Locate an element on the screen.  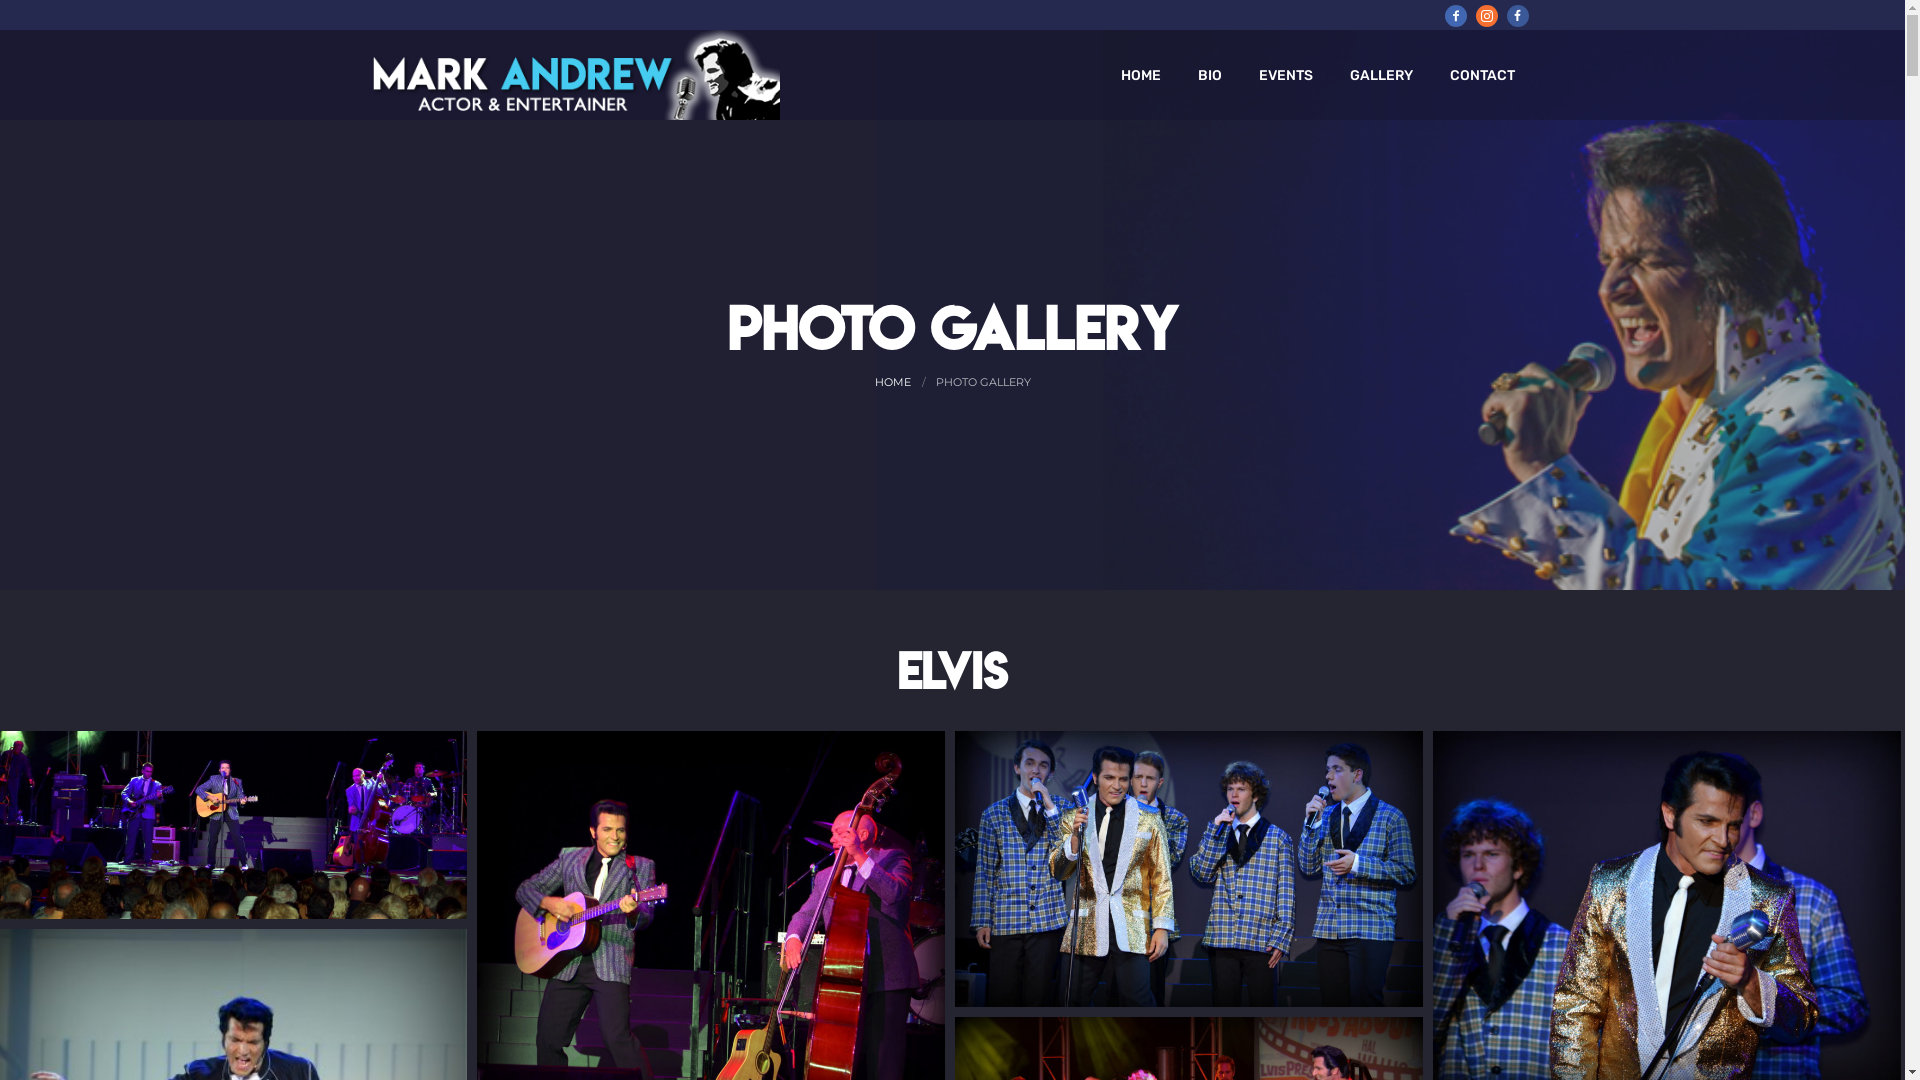
CONTACT is located at coordinates (1482, 75).